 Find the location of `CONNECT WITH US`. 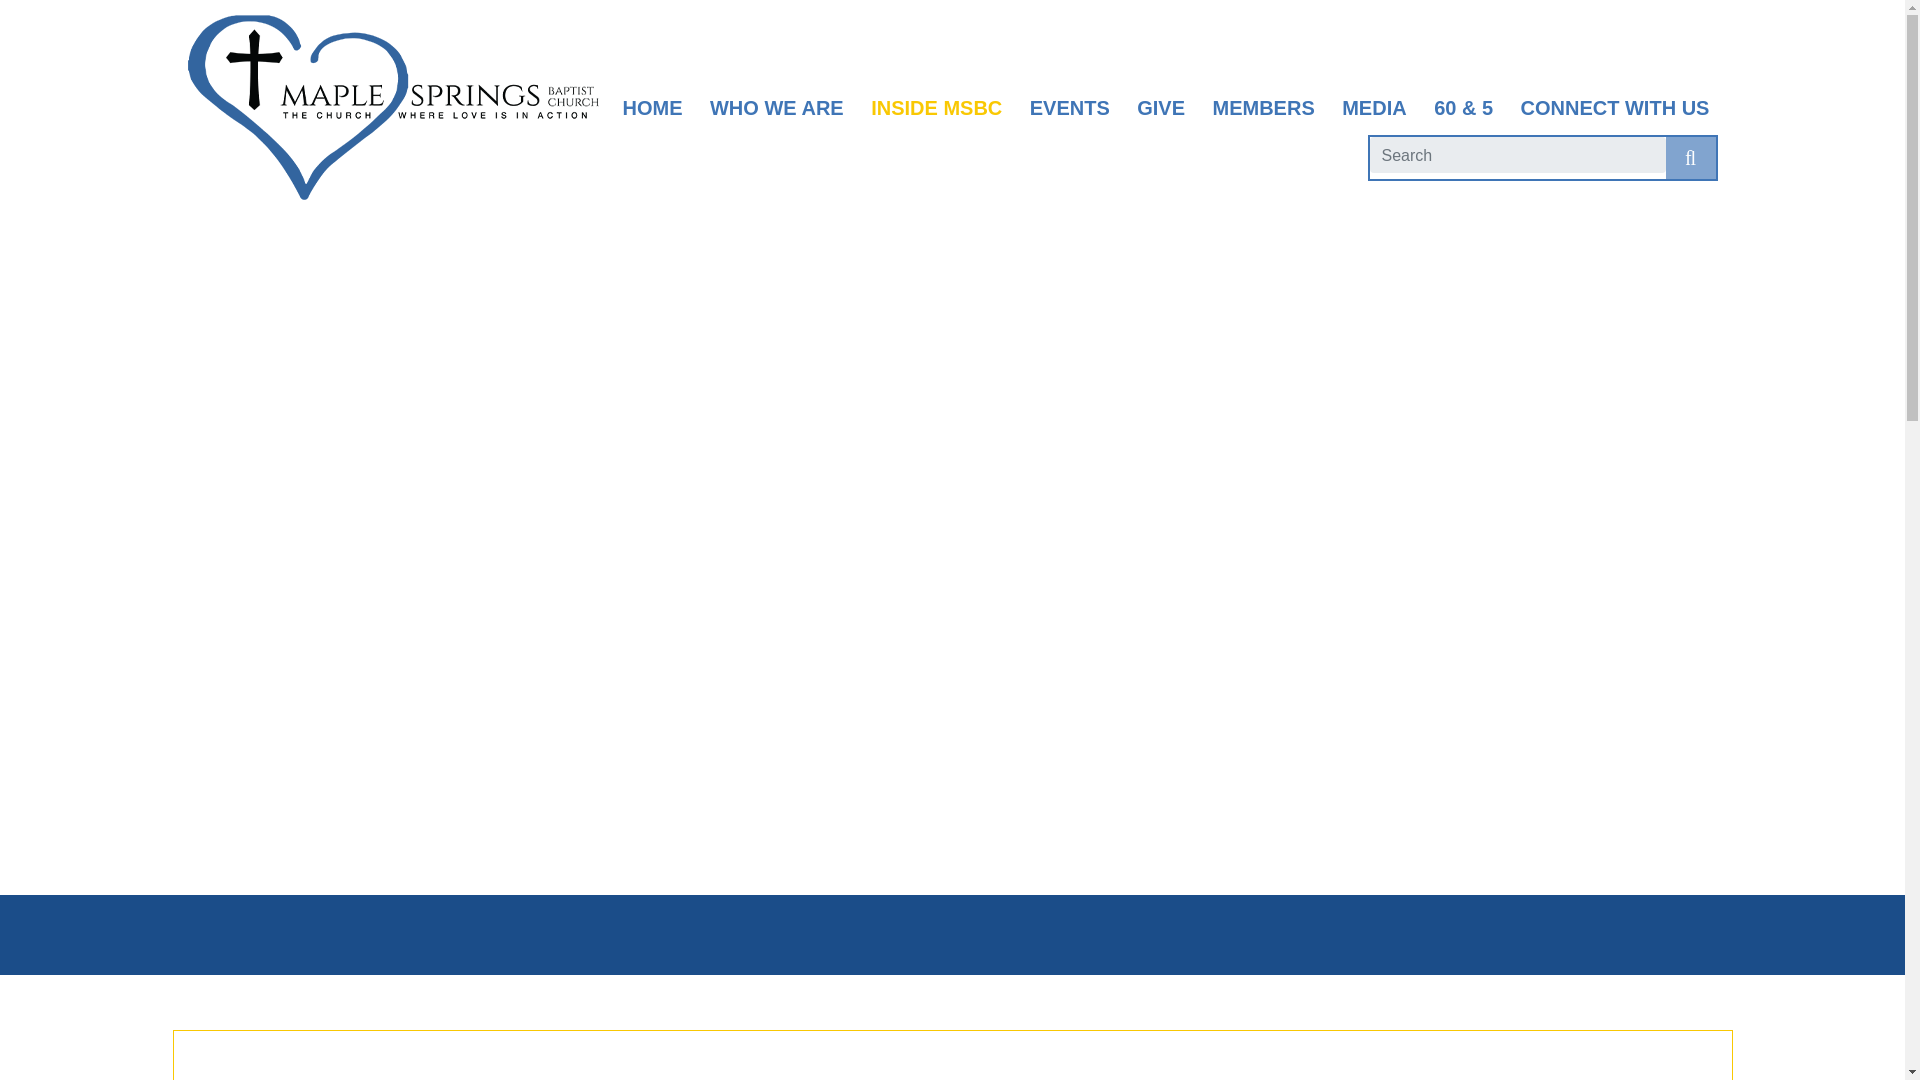

CONNECT WITH US is located at coordinates (1615, 108).